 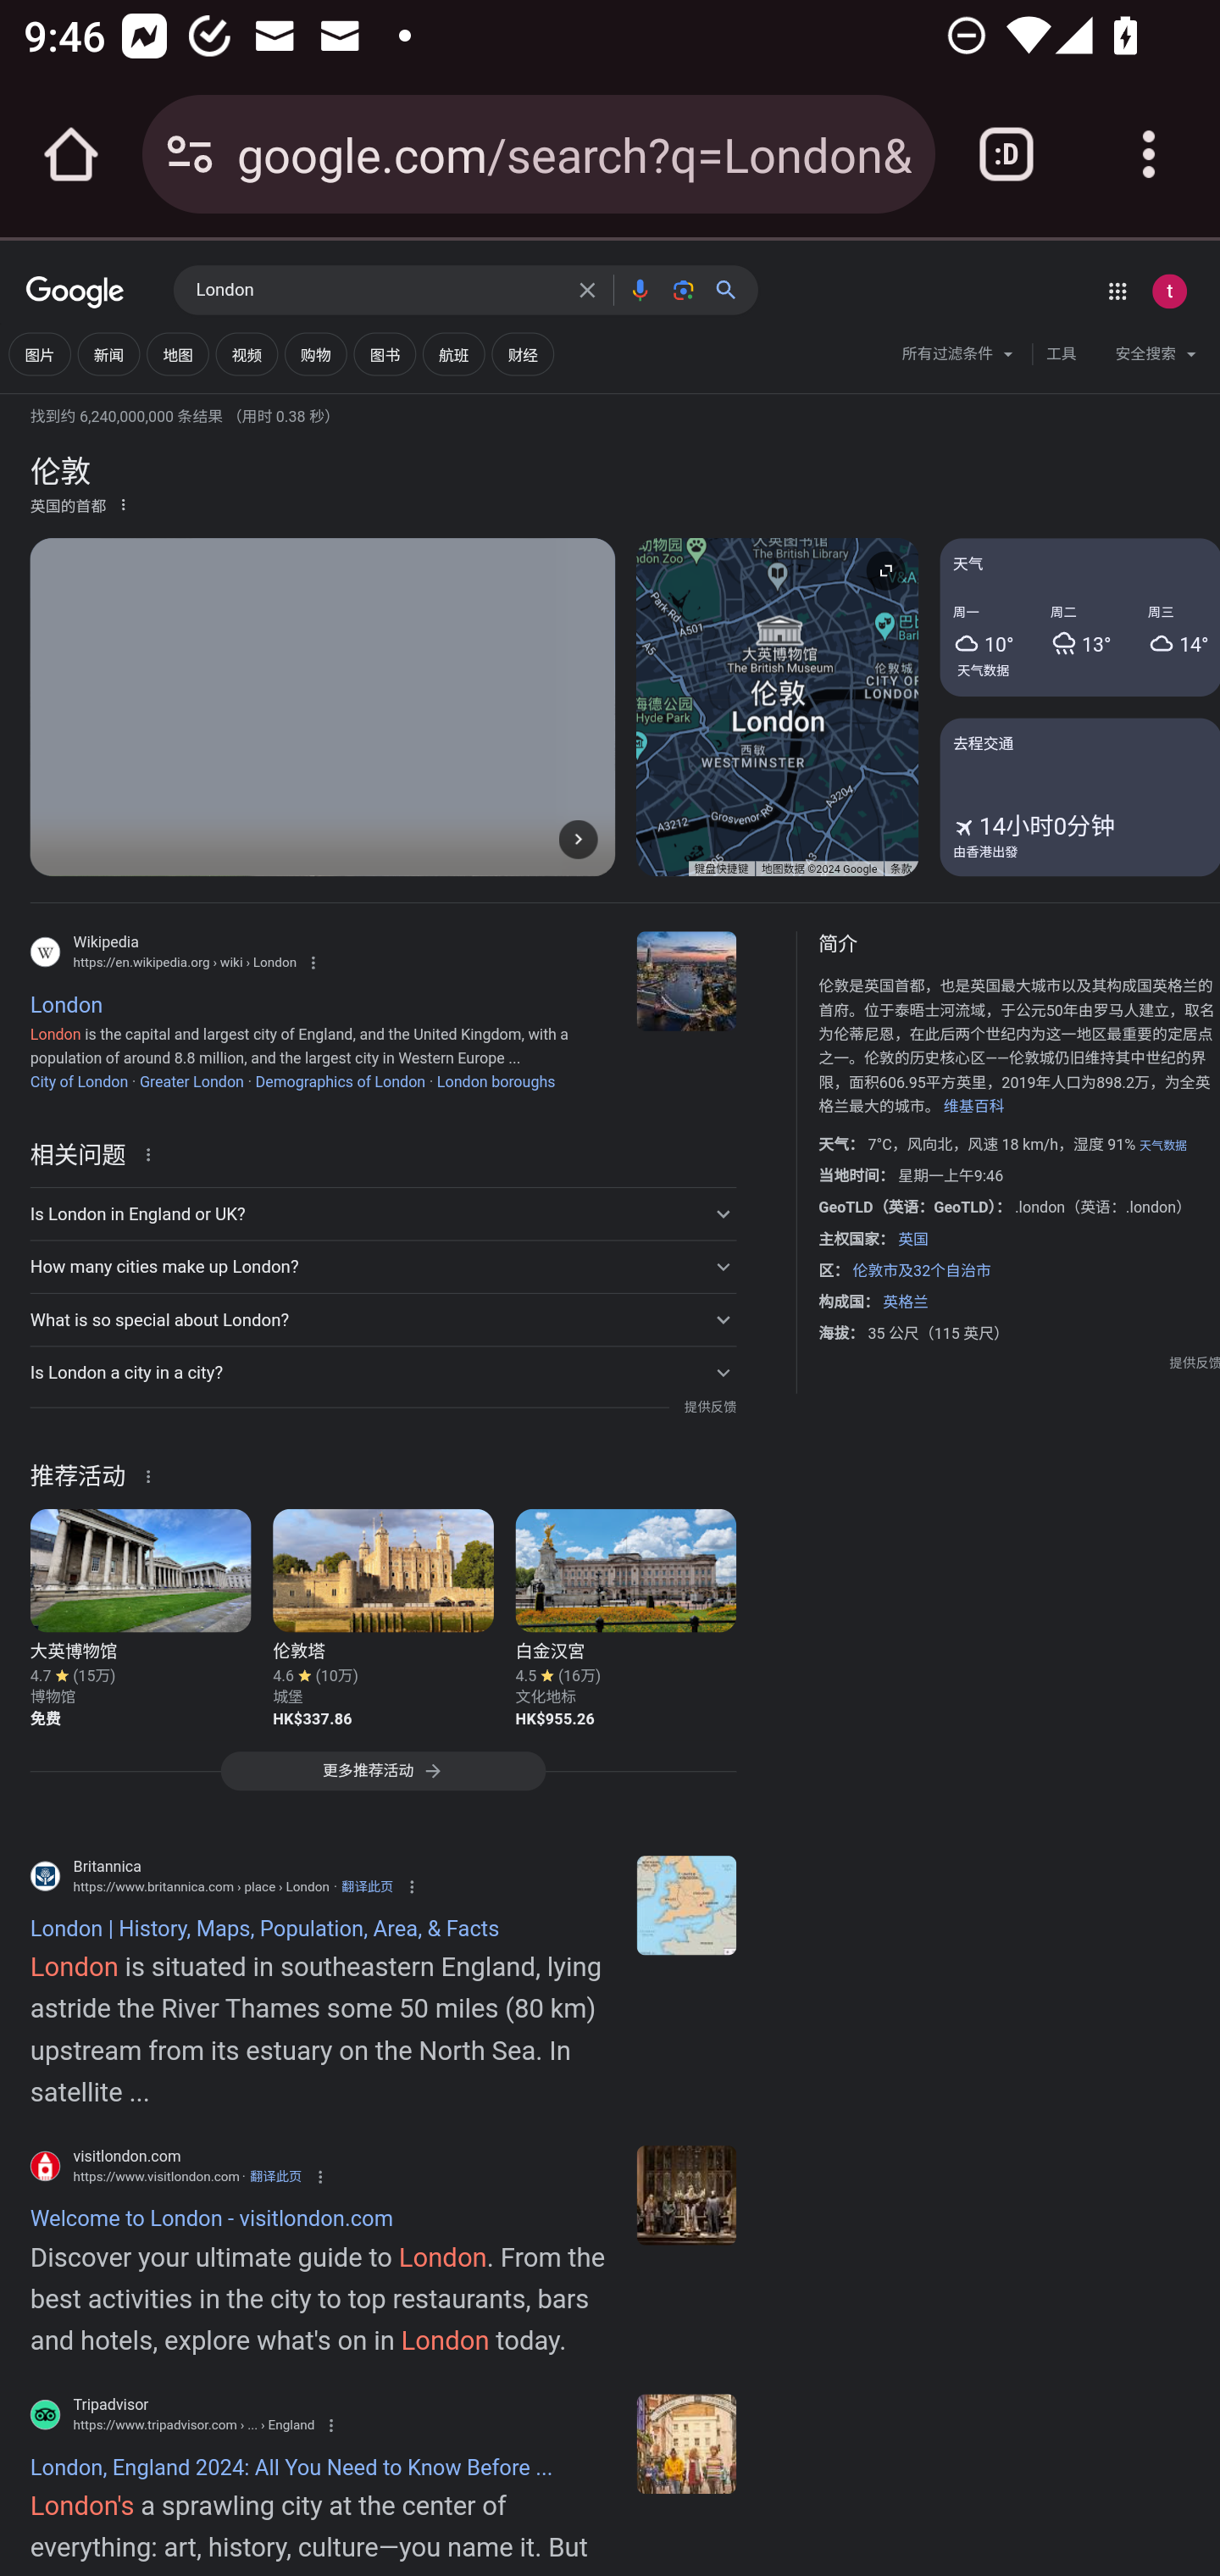 I want to click on 清除, so click(x=587, y=290).